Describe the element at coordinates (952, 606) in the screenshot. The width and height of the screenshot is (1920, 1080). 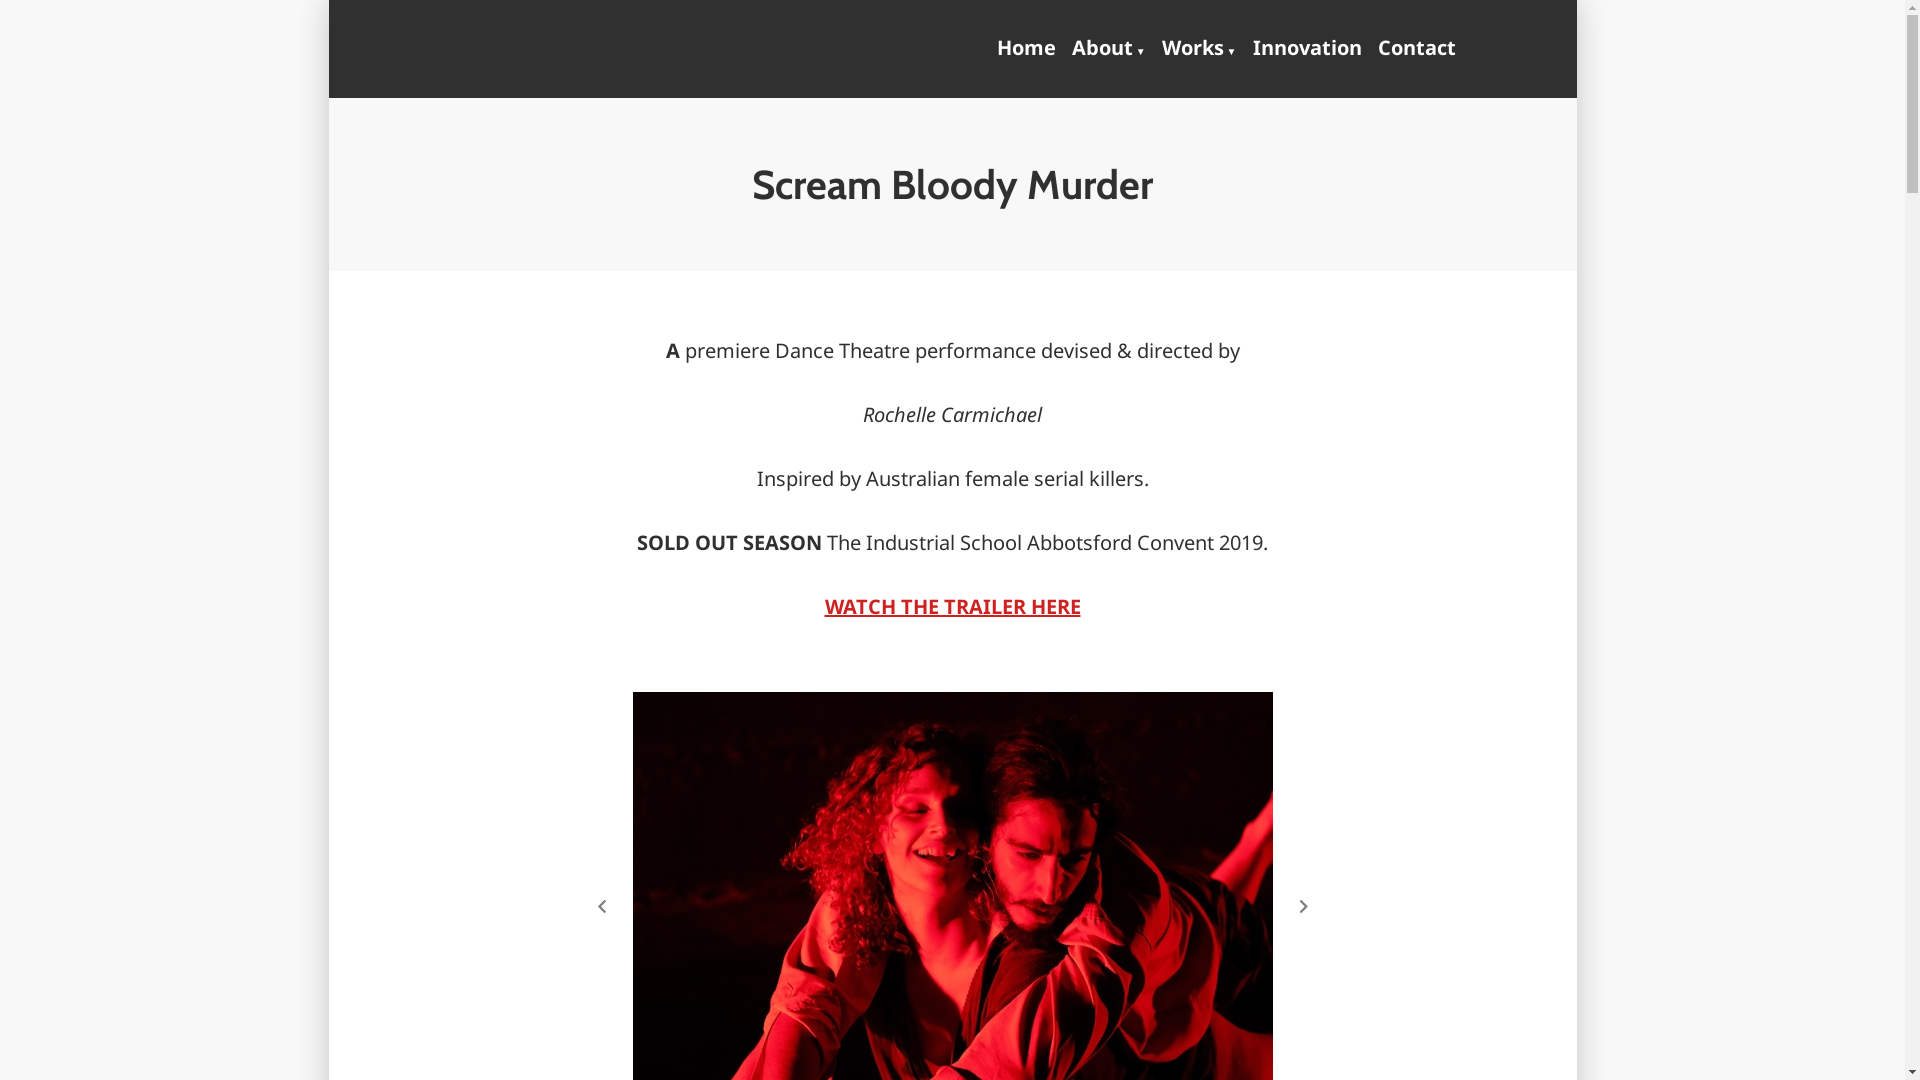
I see `WATCH THE TRAILER HERE` at that location.